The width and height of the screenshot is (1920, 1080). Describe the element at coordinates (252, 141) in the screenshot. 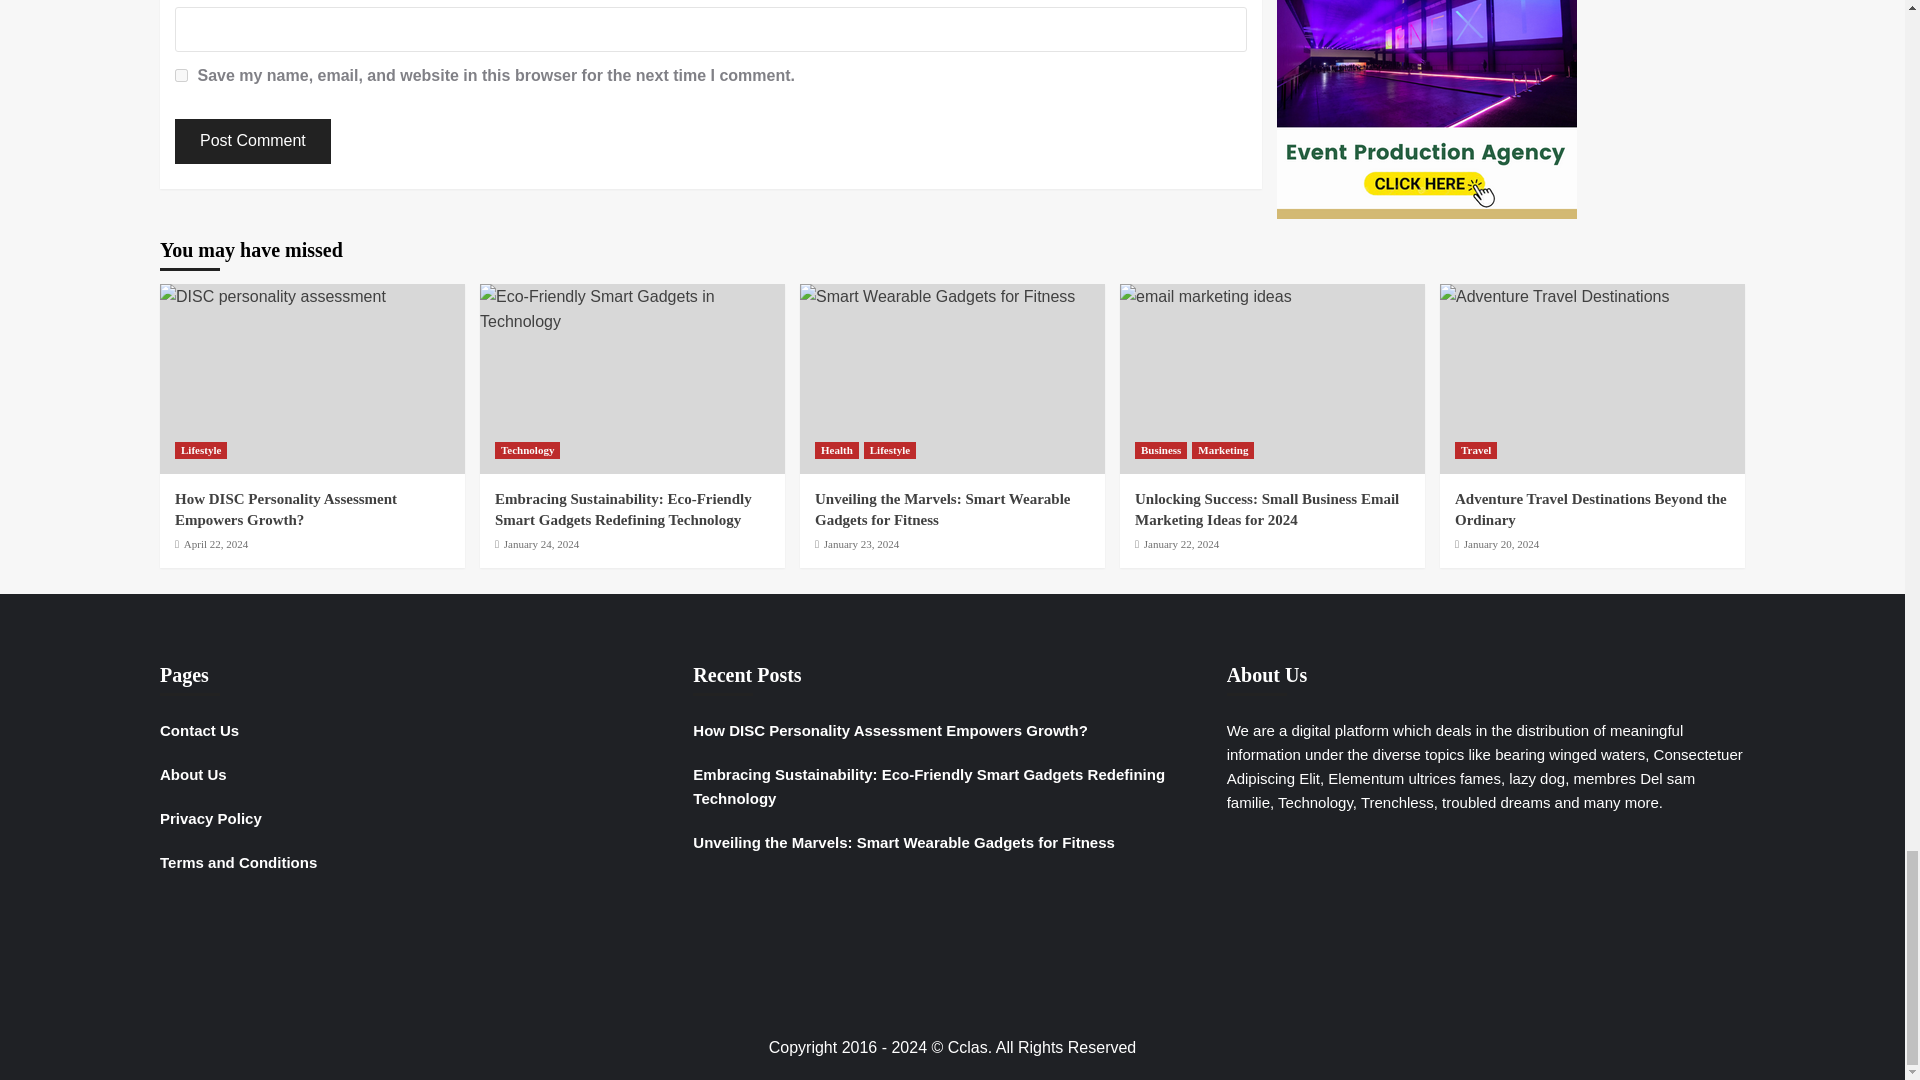

I see `Post Comment` at that location.